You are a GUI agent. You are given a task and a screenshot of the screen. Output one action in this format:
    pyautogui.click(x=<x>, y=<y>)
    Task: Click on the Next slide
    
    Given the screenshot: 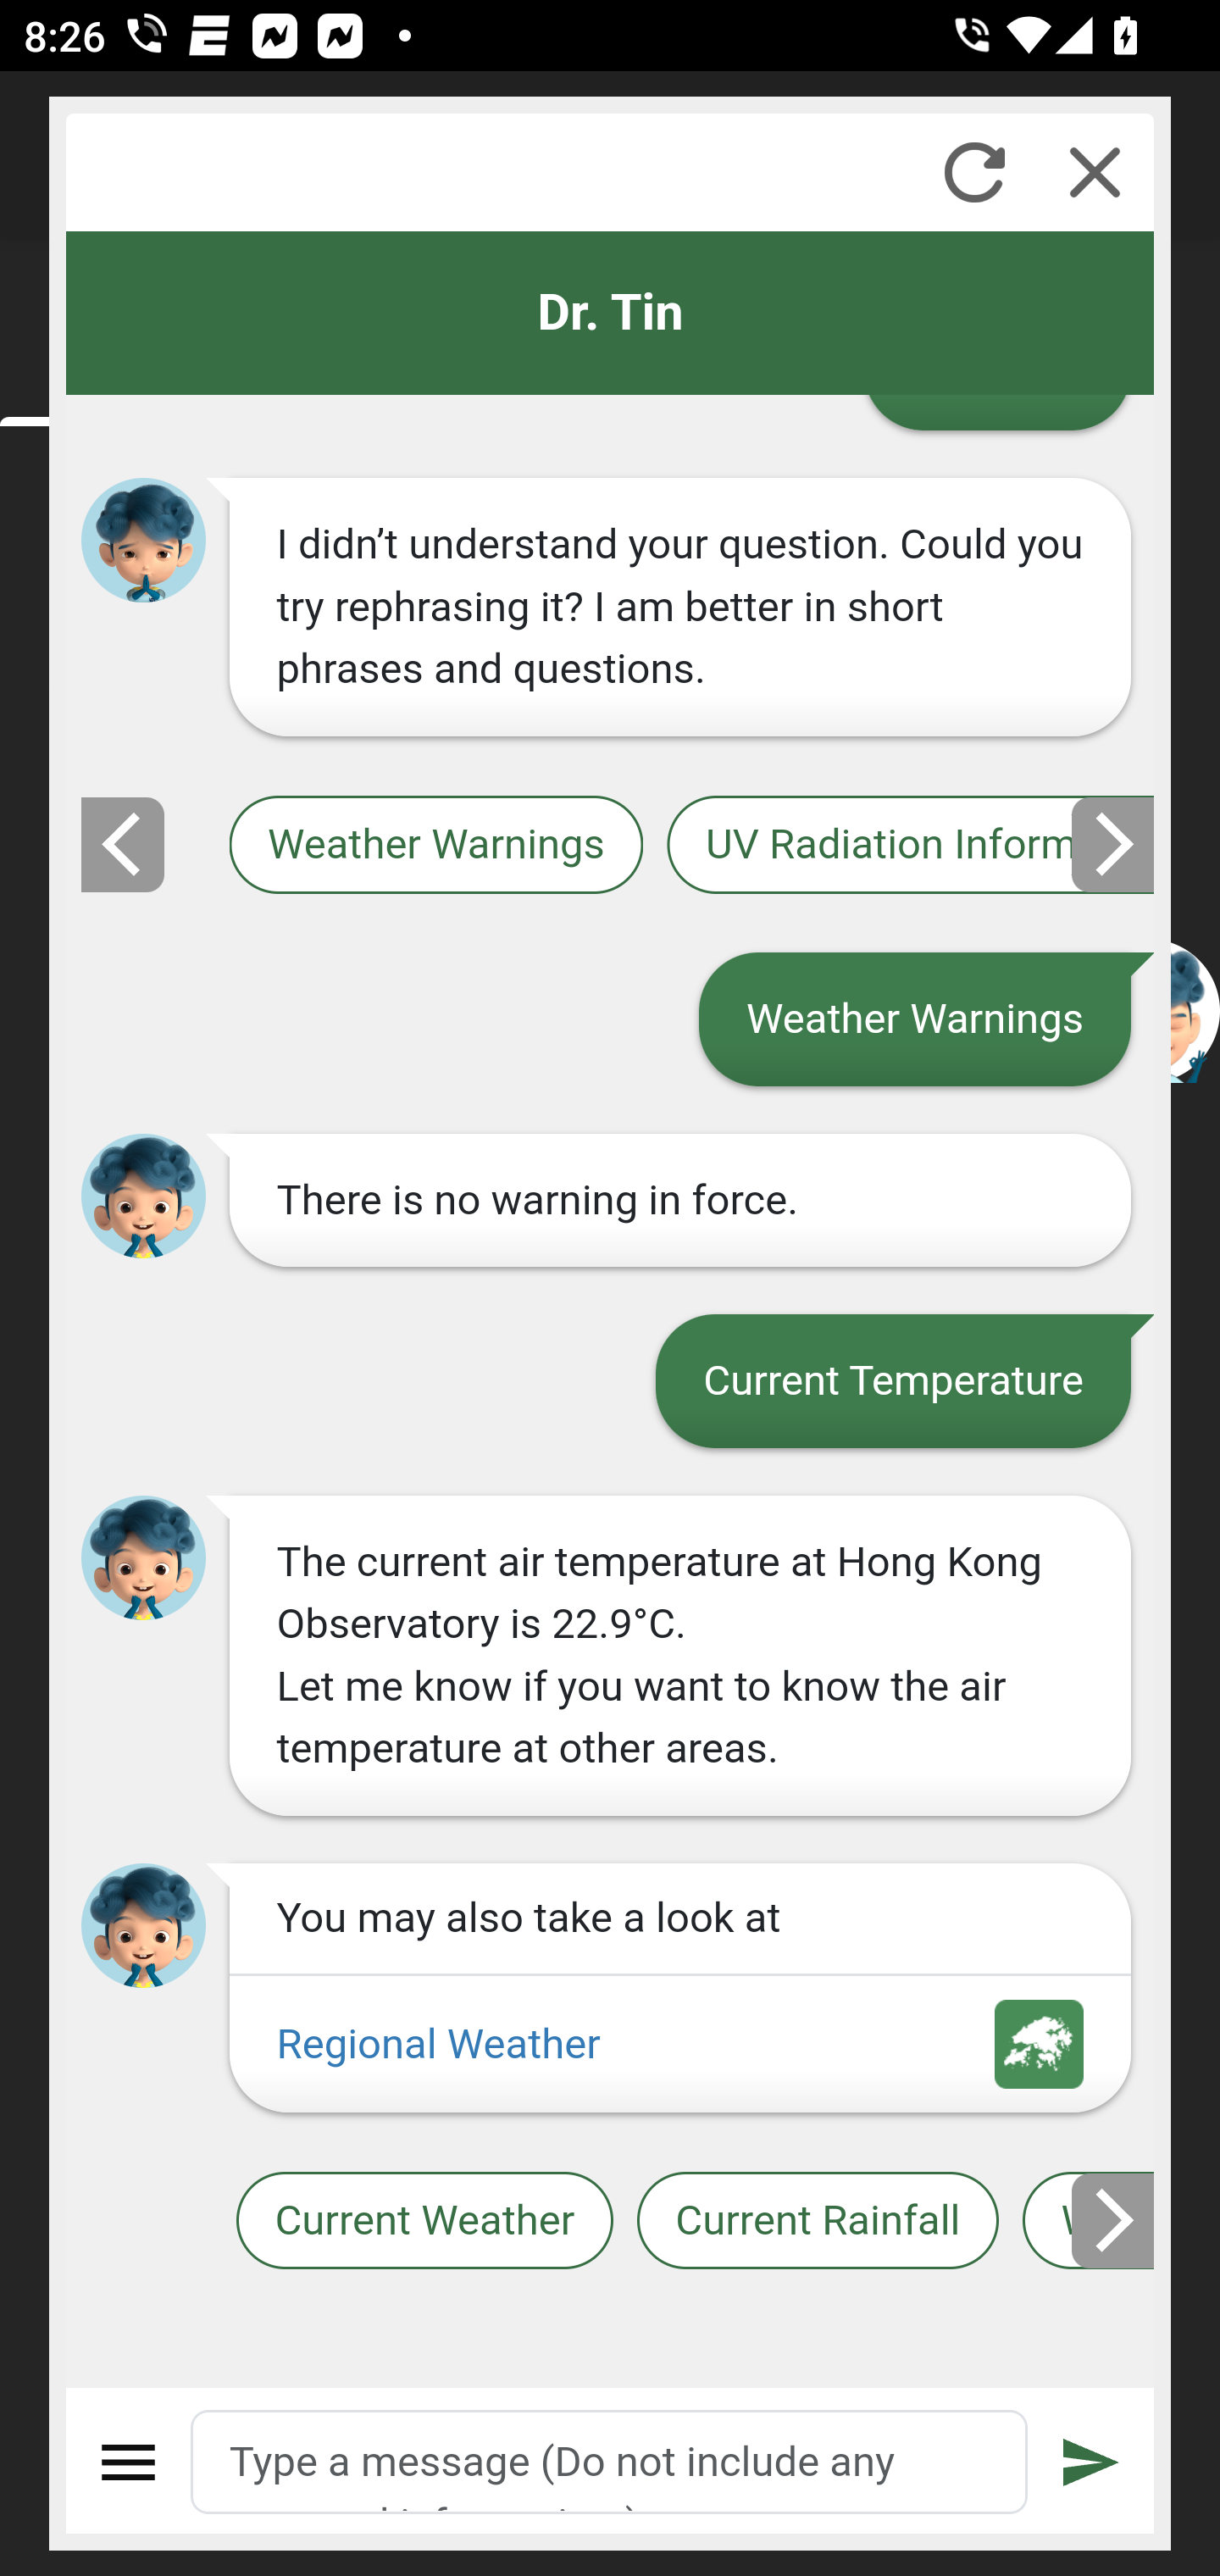 What is the action you would take?
    pyautogui.click(x=1114, y=843)
    